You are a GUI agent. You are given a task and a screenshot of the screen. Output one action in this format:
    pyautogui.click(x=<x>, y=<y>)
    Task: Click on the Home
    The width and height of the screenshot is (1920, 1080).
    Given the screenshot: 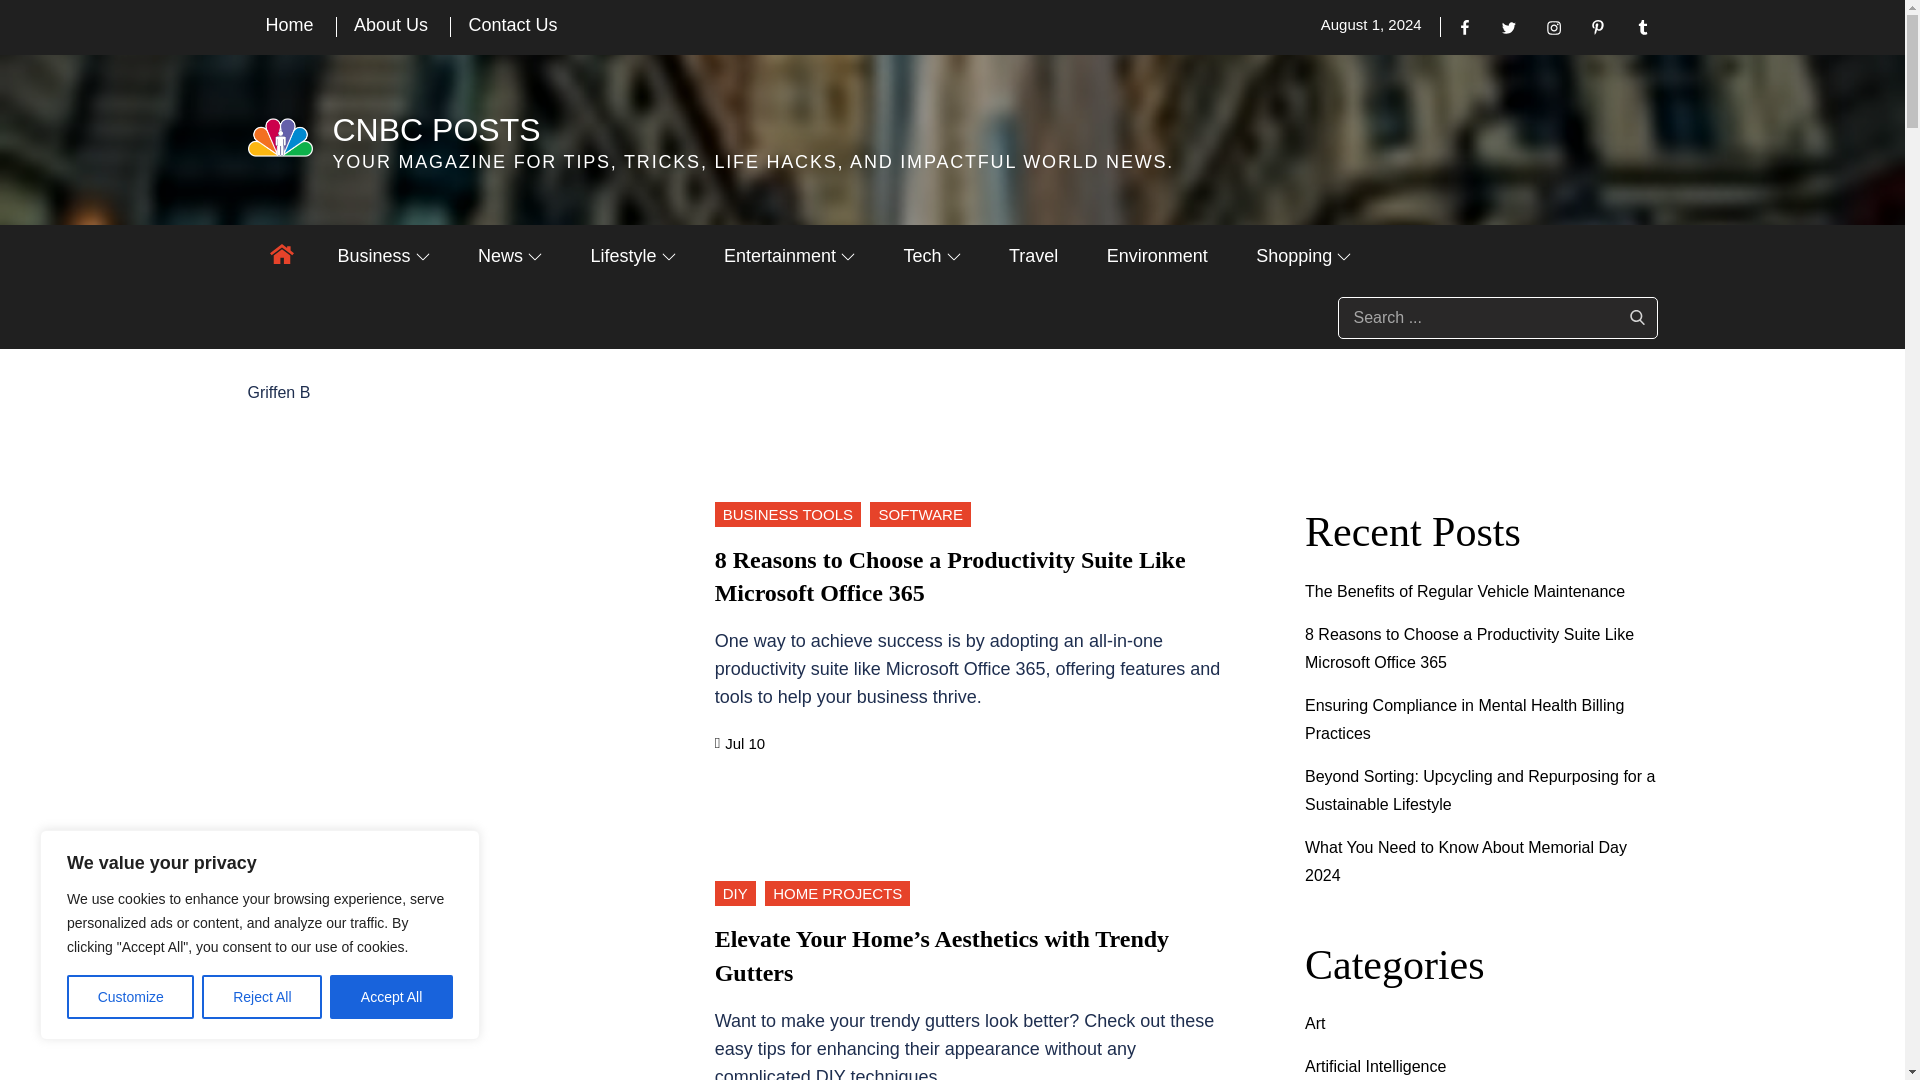 What is the action you would take?
    pyautogui.click(x=290, y=24)
    